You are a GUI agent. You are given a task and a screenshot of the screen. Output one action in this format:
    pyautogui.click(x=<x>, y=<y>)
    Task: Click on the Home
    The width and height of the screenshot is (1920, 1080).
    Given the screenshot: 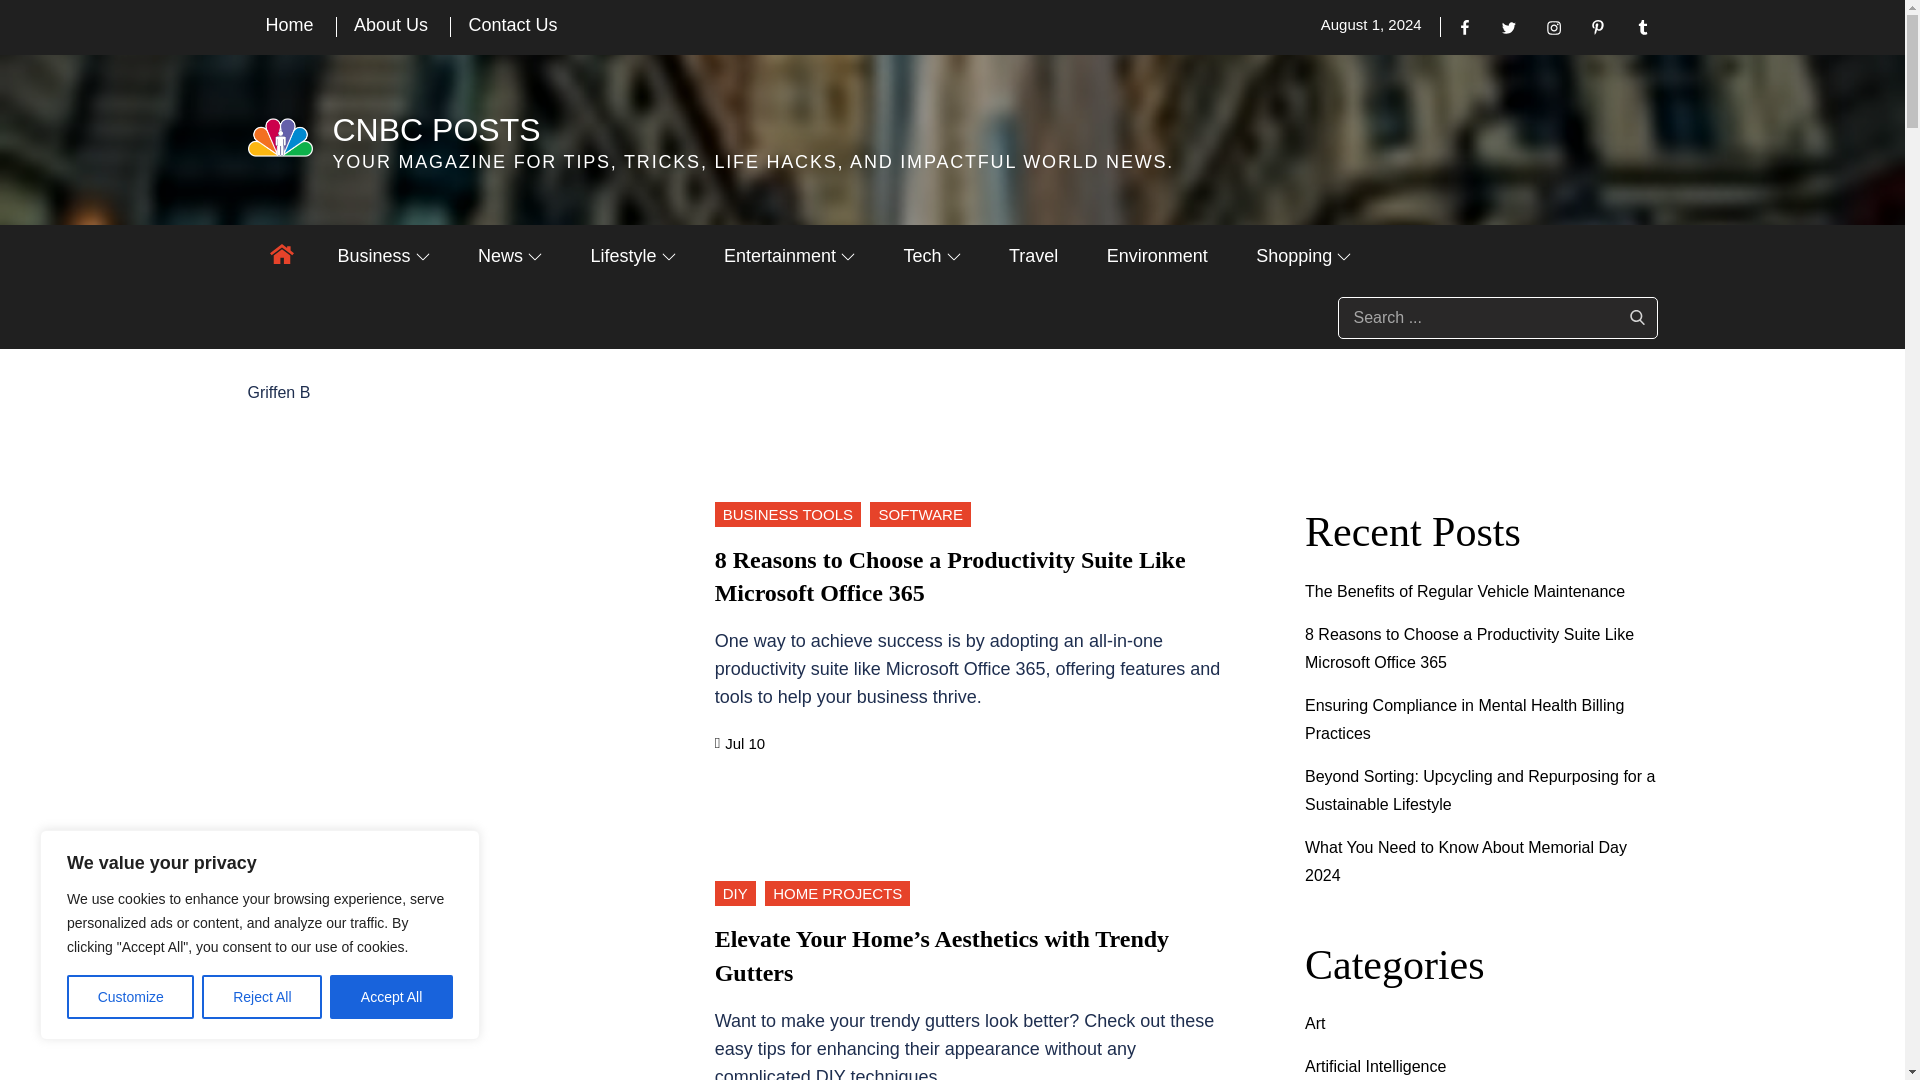 What is the action you would take?
    pyautogui.click(x=290, y=24)
    